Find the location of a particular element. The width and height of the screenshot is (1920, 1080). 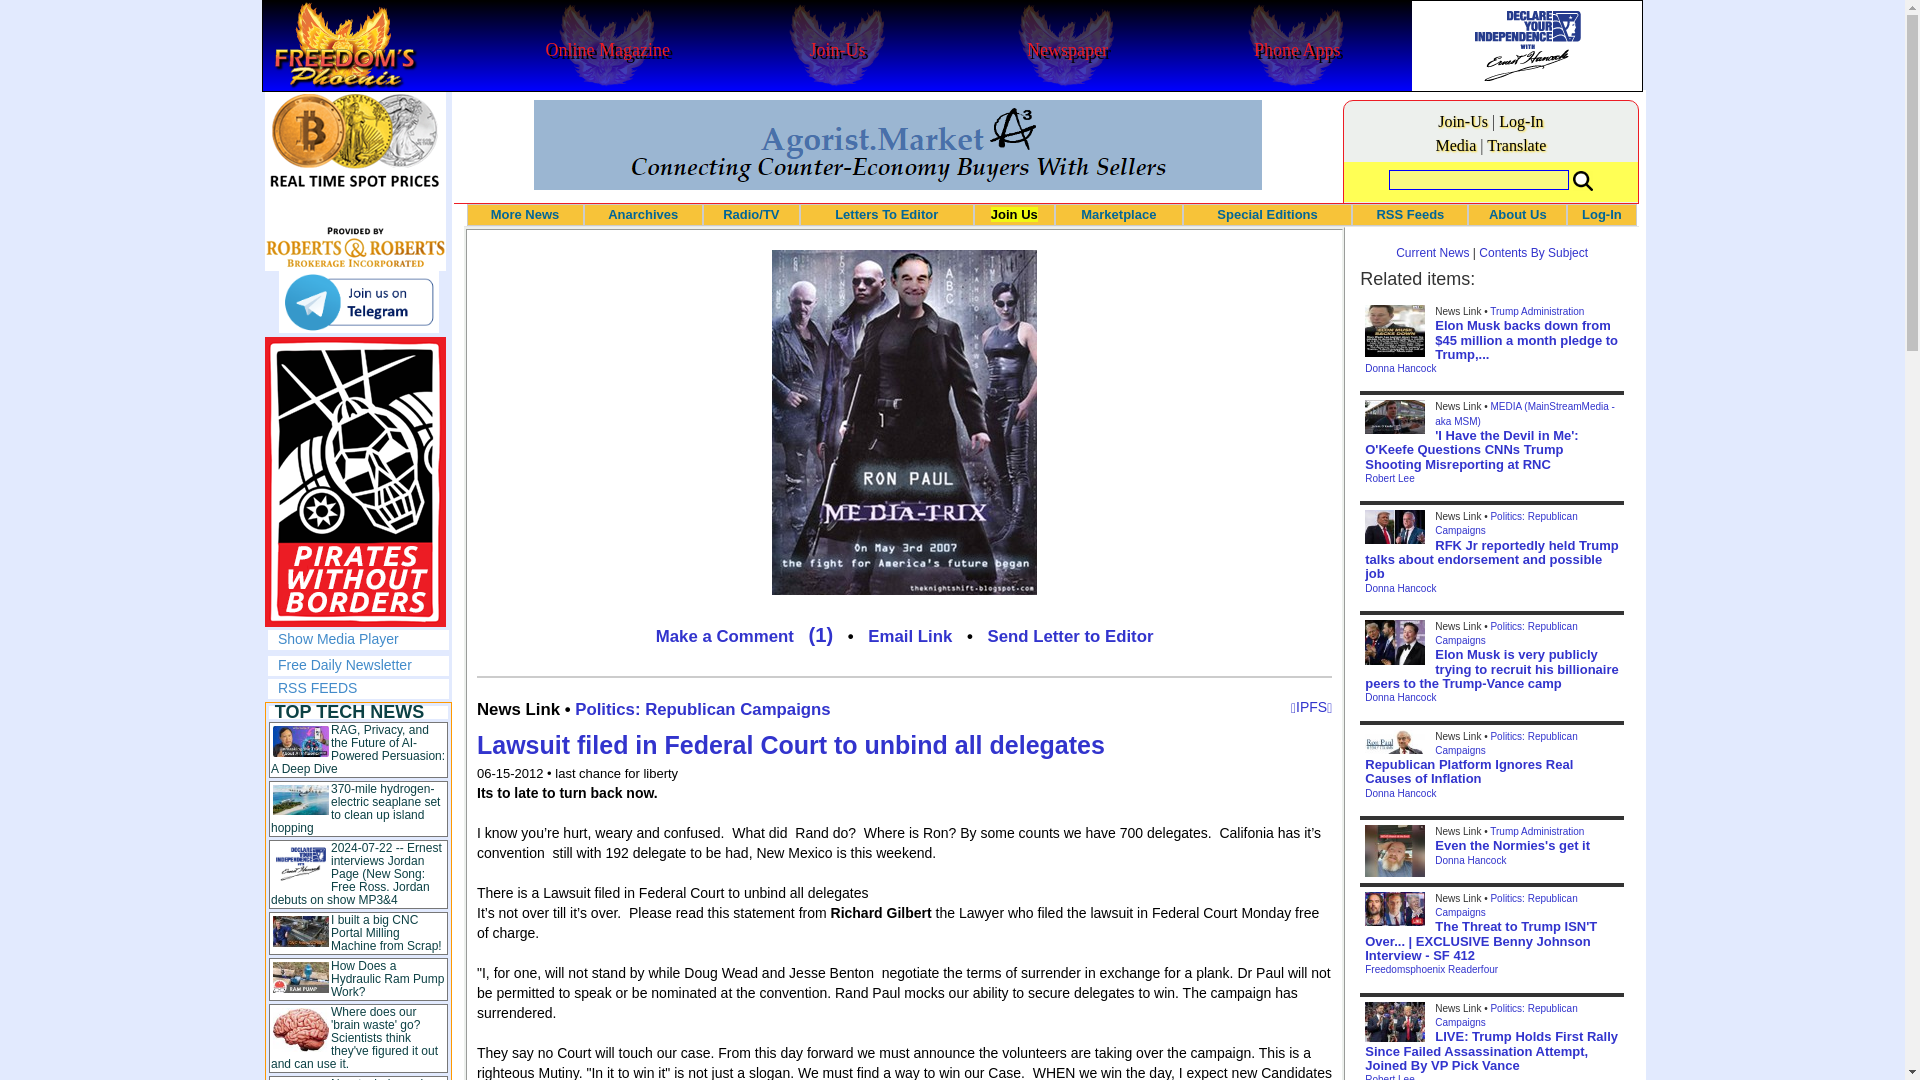

TOP TECH NEWS is located at coordinates (349, 712).